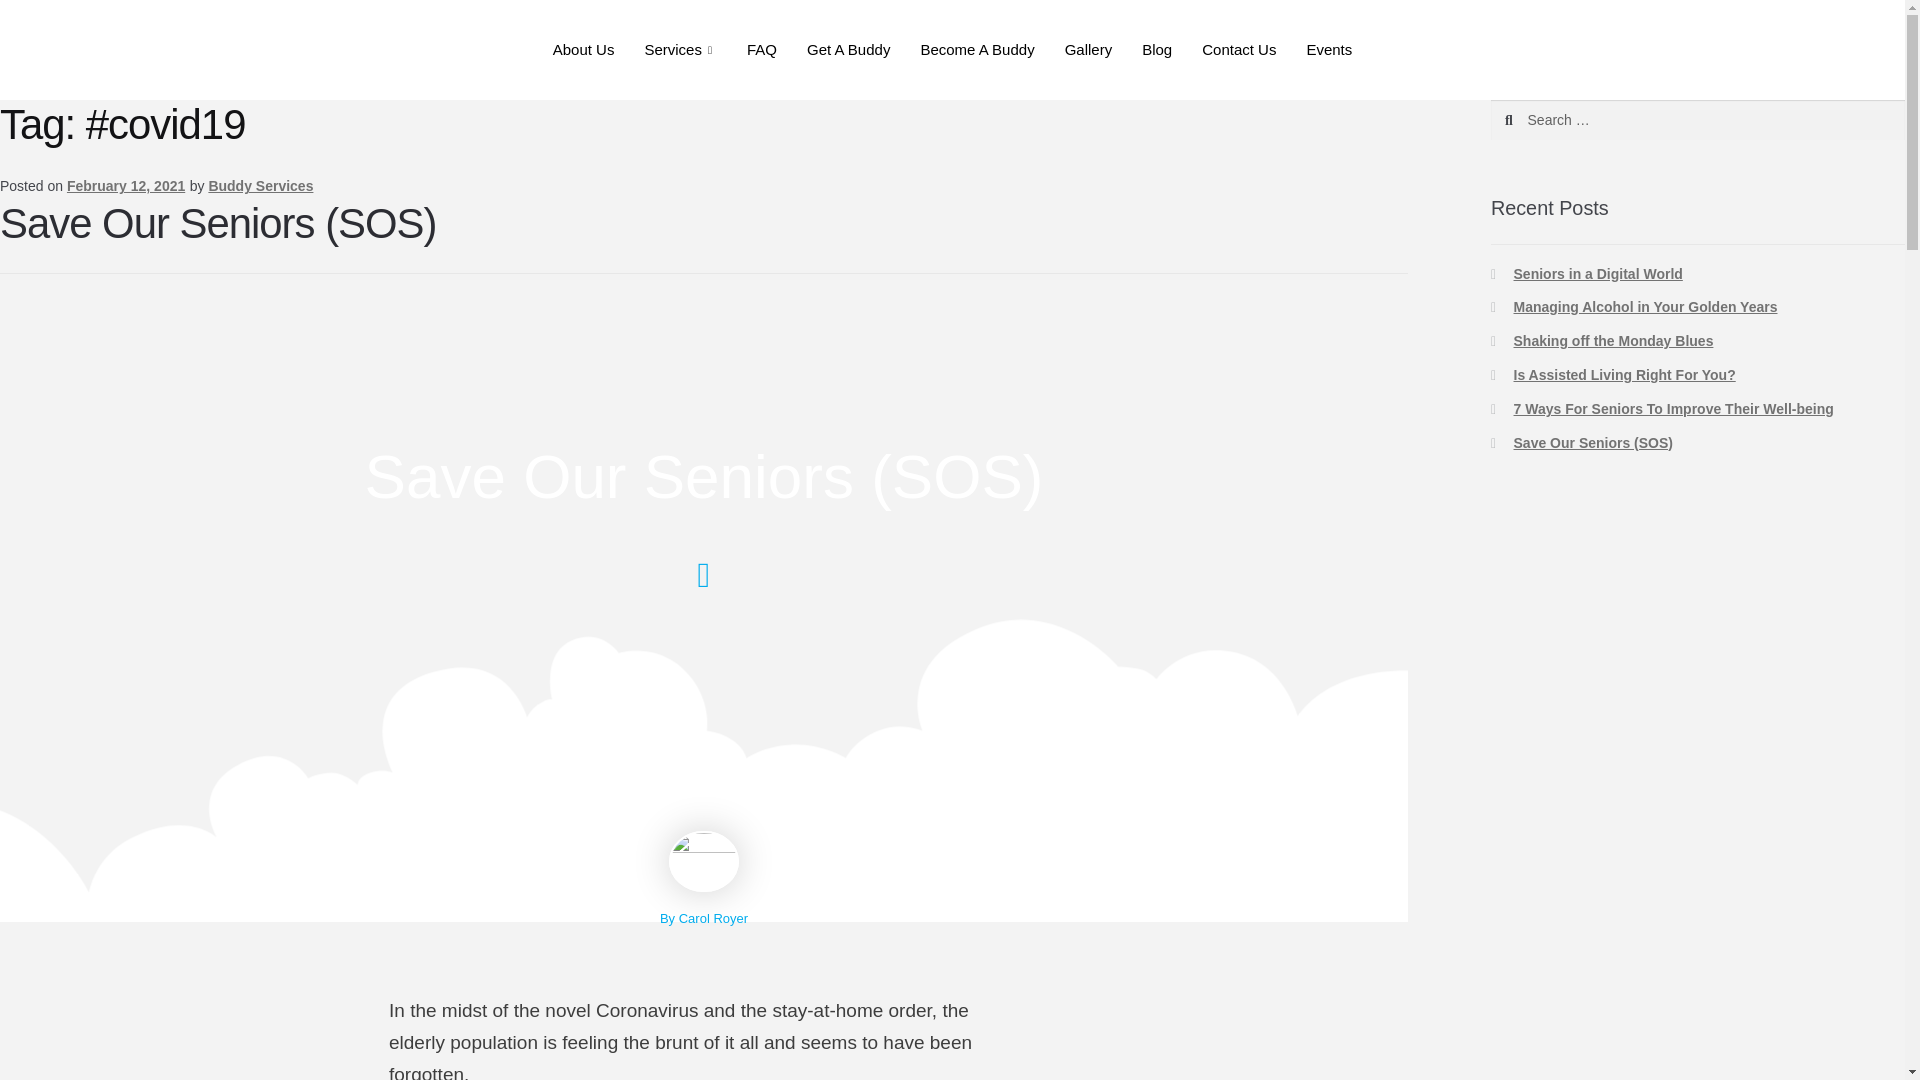 Image resolution: width=1920 pixels, height=1080 pixels. What do you see at coordinates (1089, 49) in the screenshot?
I see `Gallery` at bounding box center [1089, 49].